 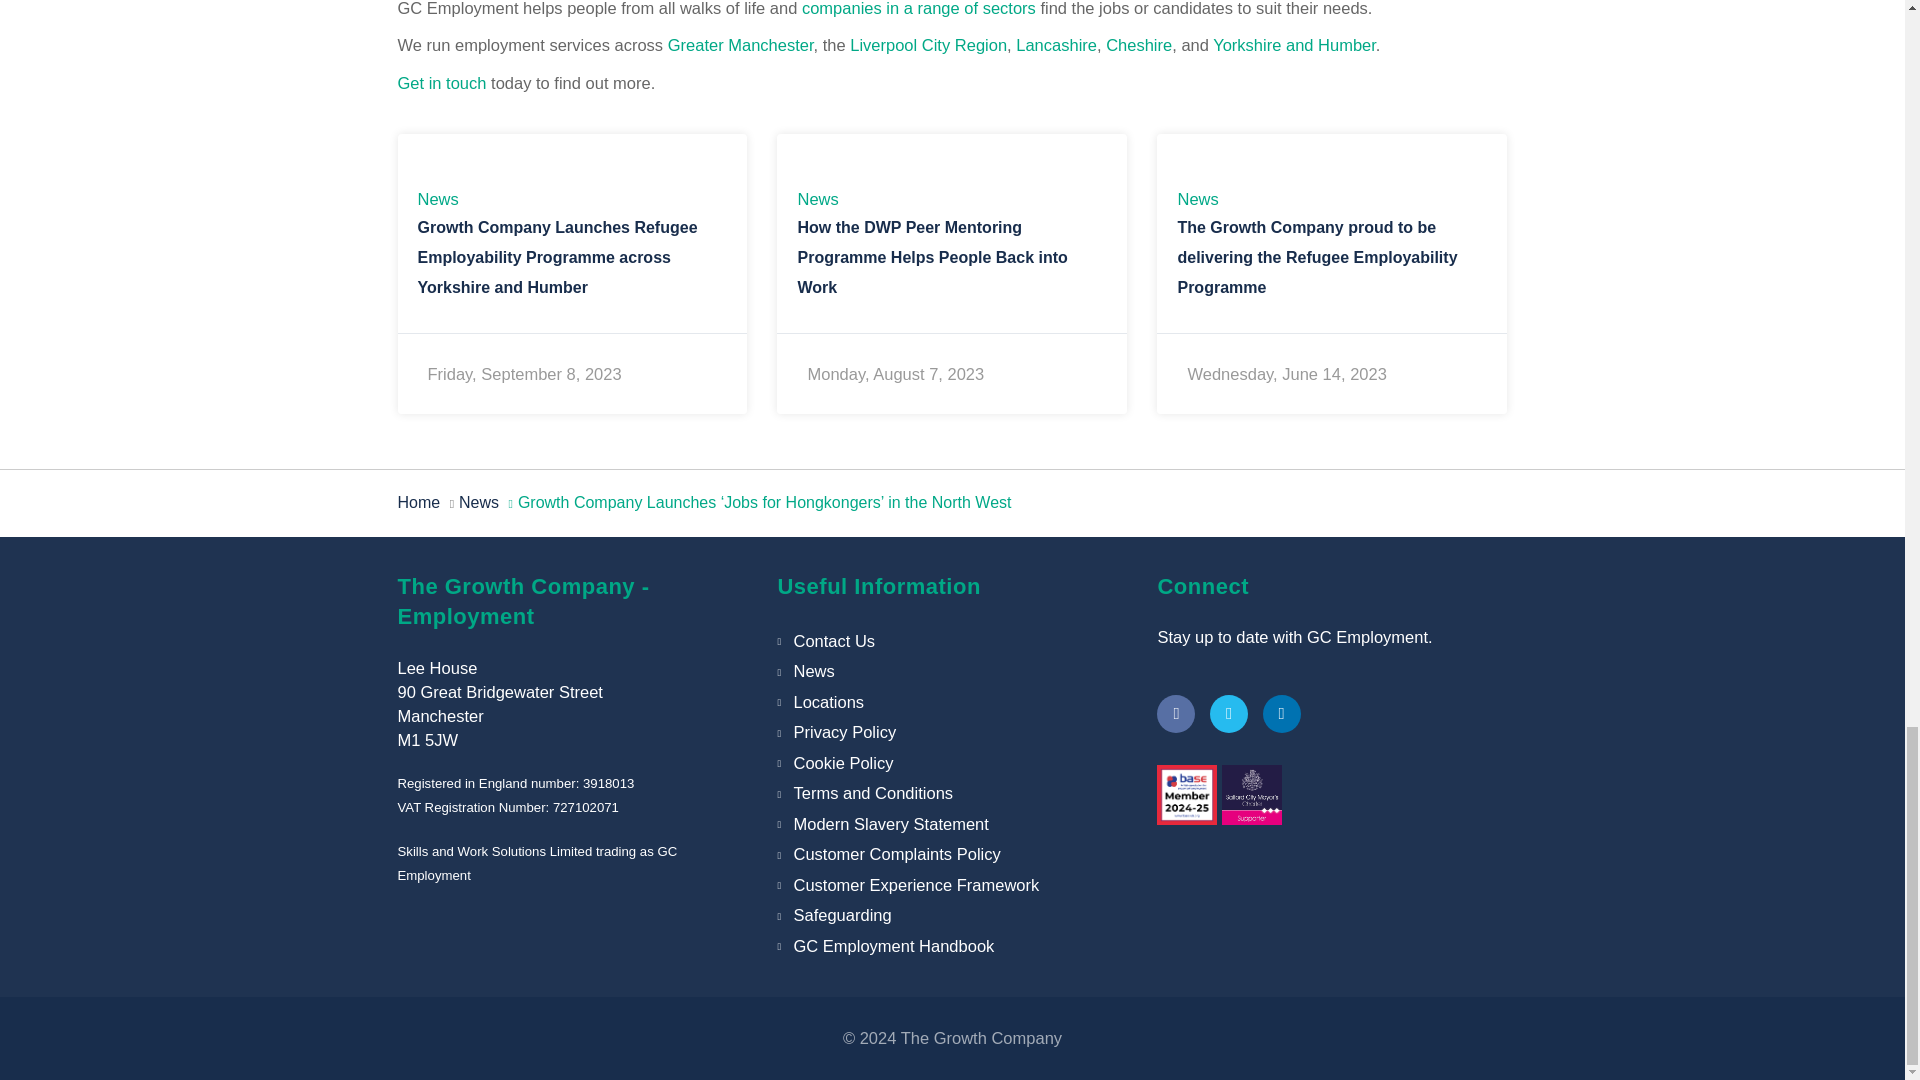 What do you see at coordinates (442, 82) in the screenshot?
I see `Get in touch` at bounding box center [442, 82].